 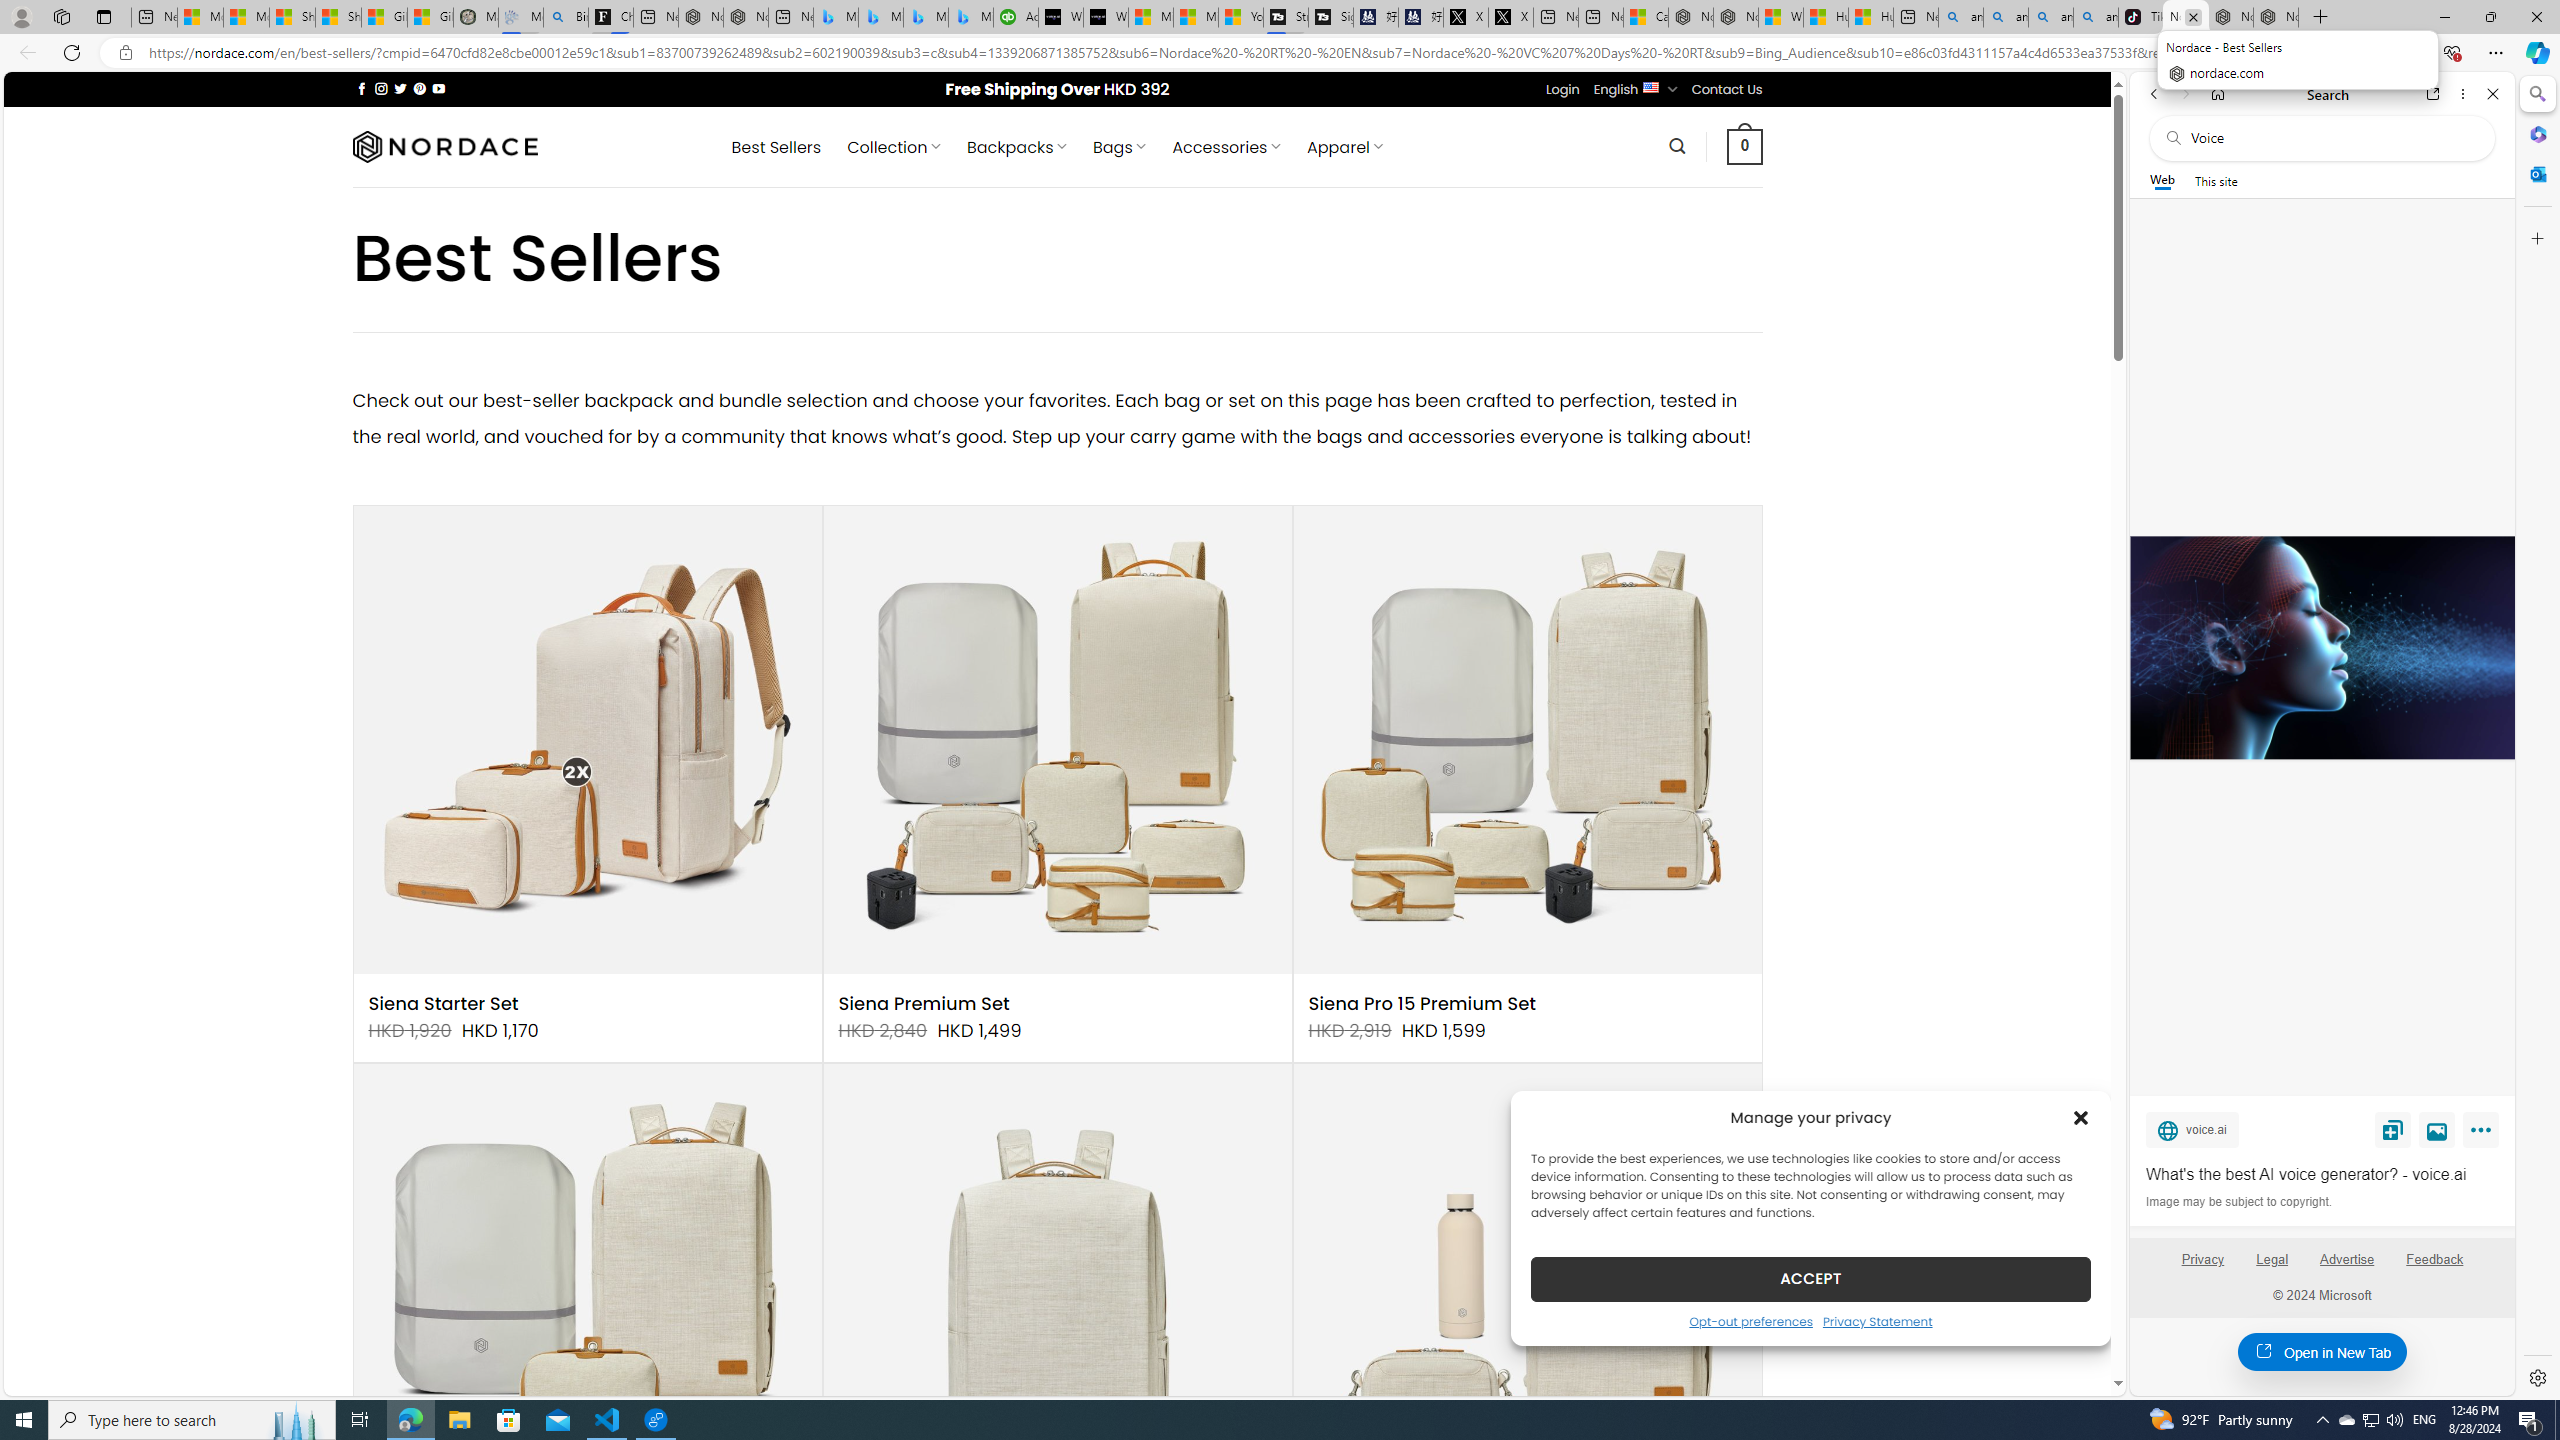 What do you see at coordinates (2536, 238) in the screenshot?
I see `Customize` at bounding box center [2536, 238].